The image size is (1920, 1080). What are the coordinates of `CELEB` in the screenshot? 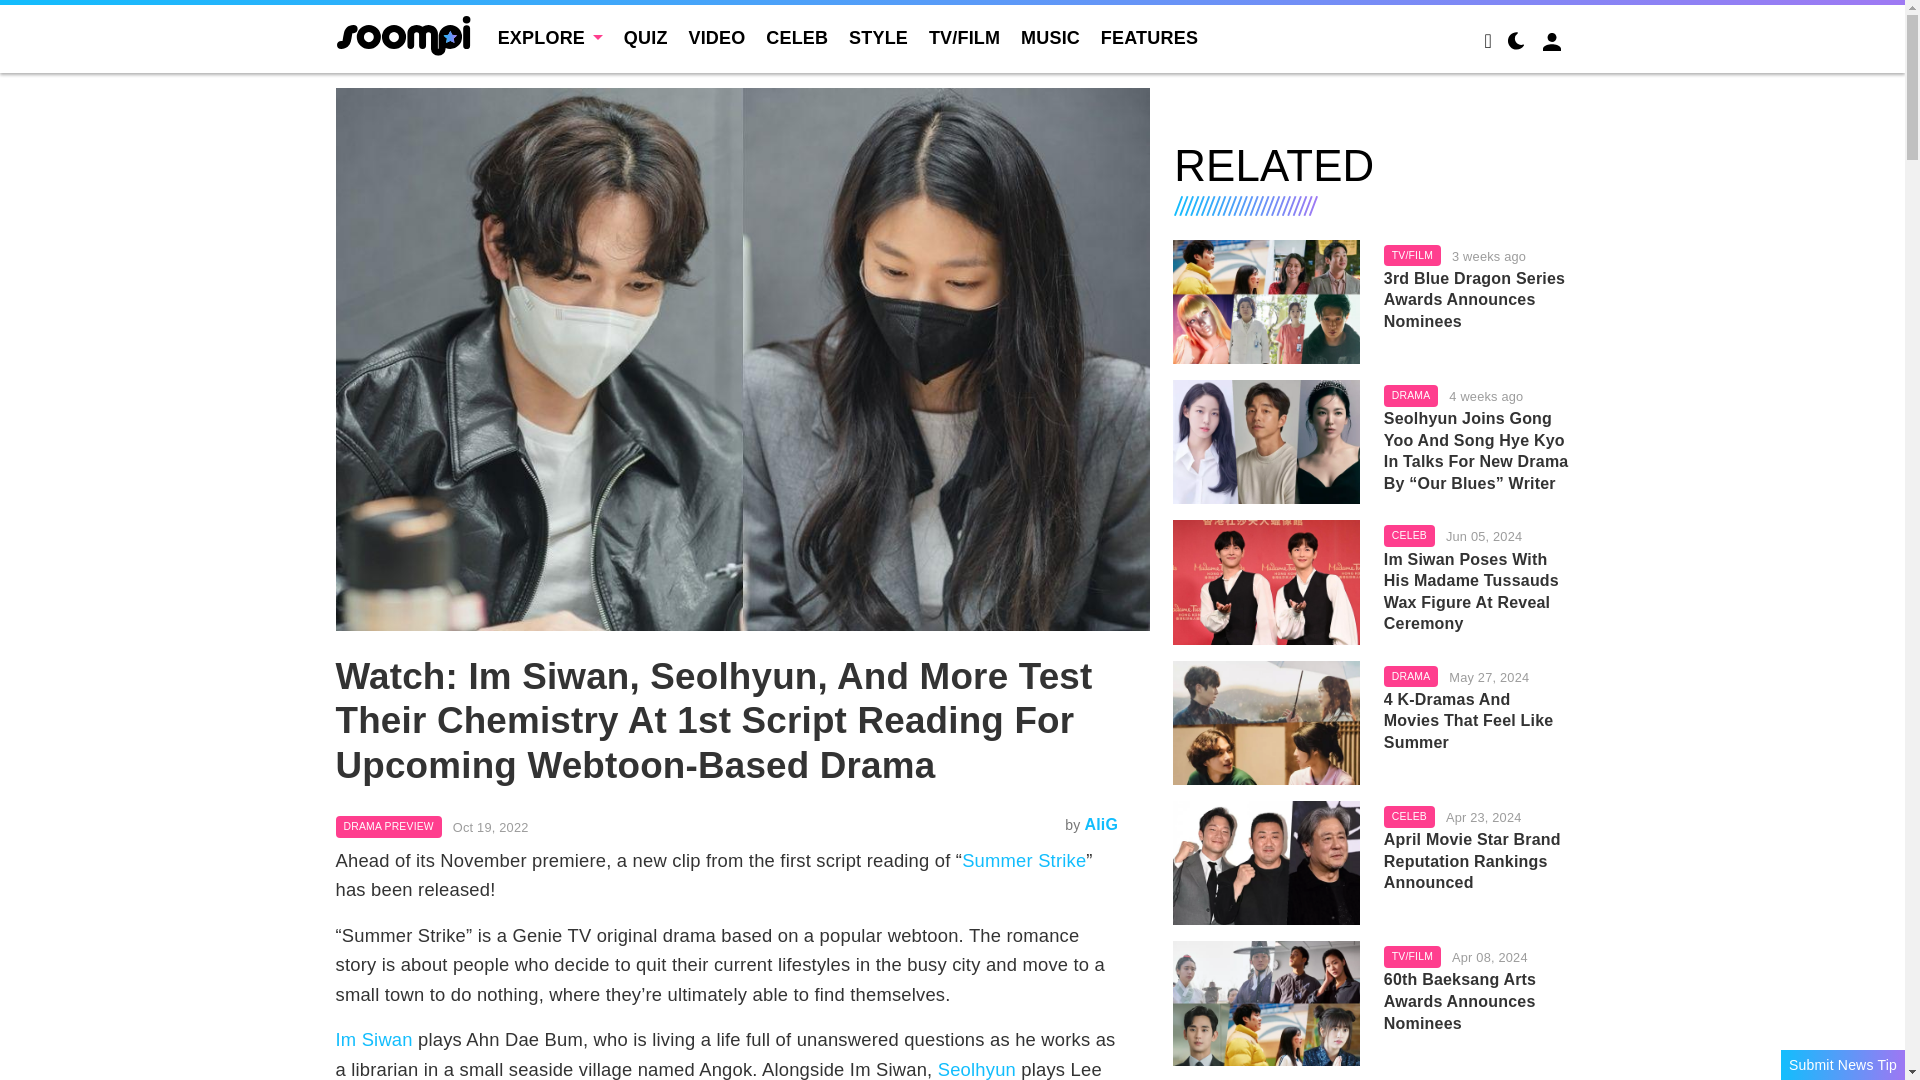 It's located at (796, 38).